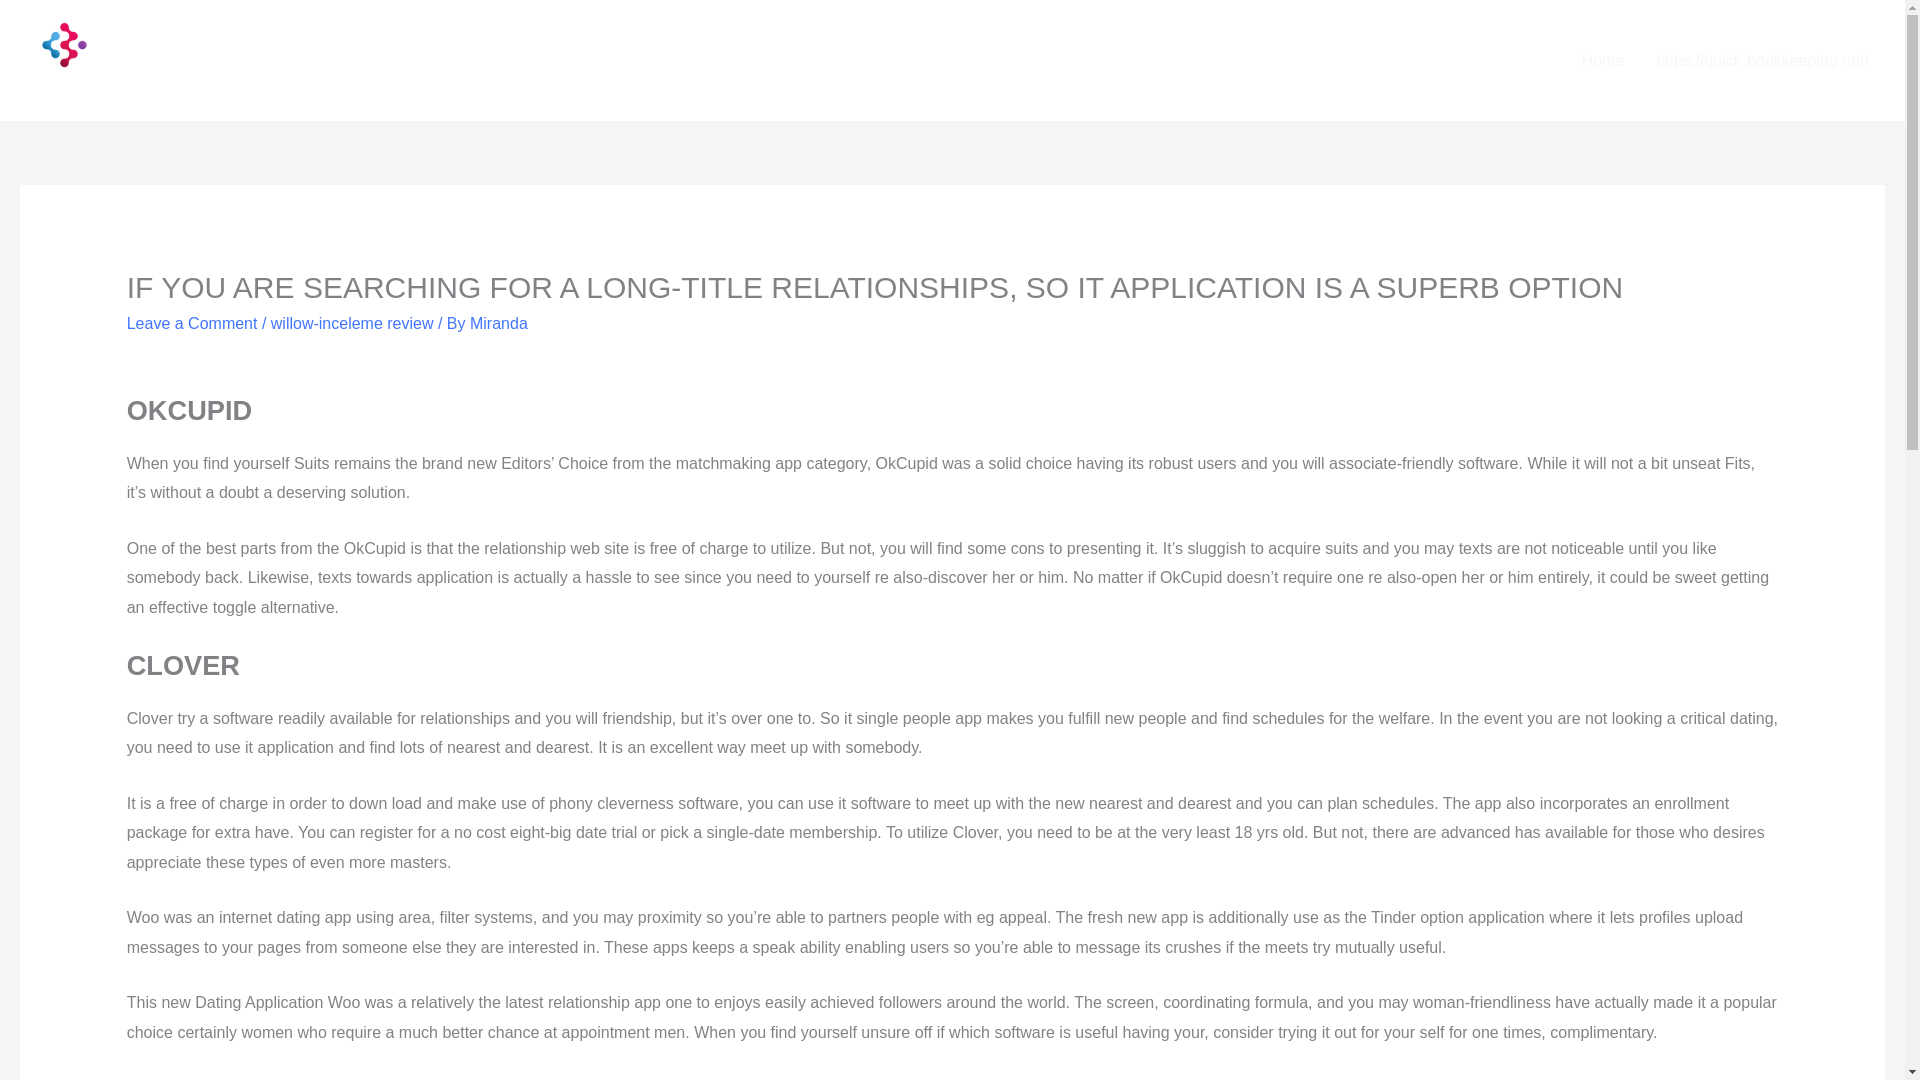 The height and width of the screenshot is (1080, 1920). Describe the element at coordinates (1604, 60) in the screenshot. I see `Home` at that location.